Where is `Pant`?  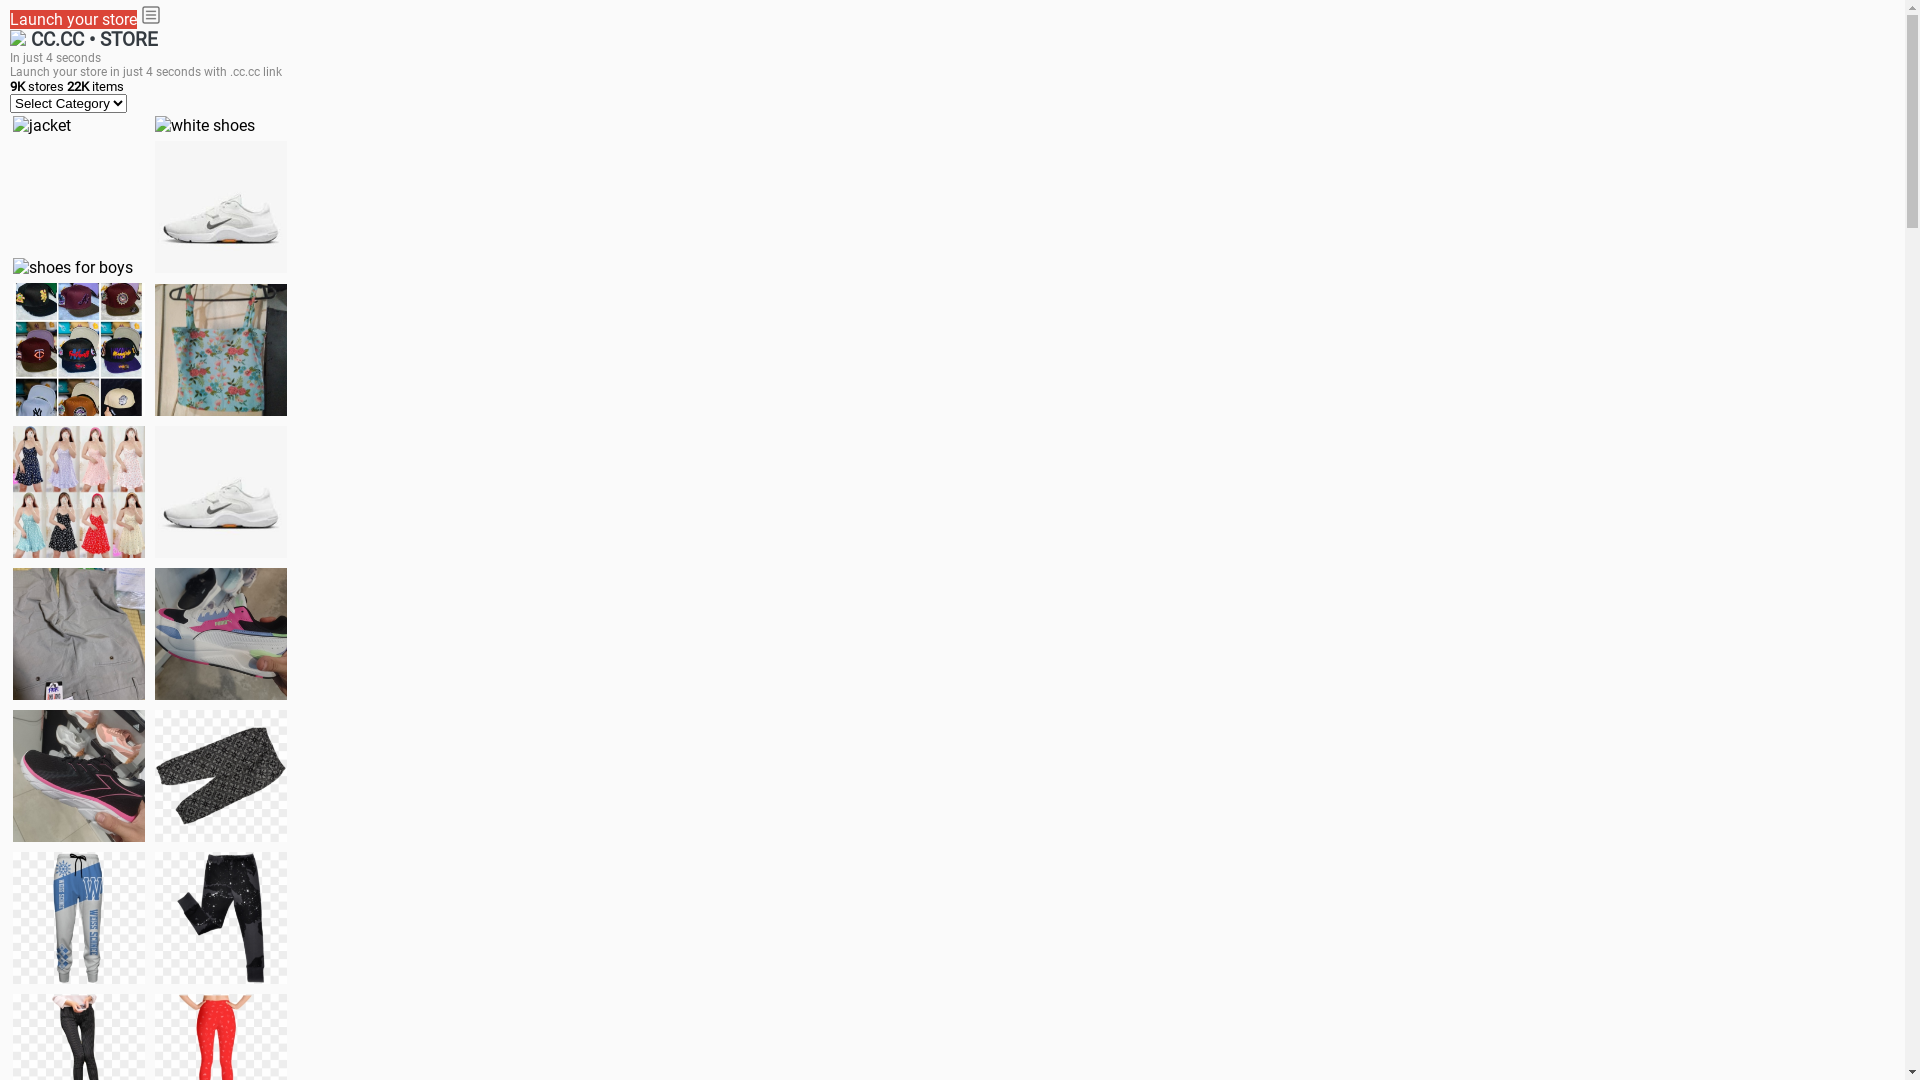
Pant is located at coordinates (79, 918).